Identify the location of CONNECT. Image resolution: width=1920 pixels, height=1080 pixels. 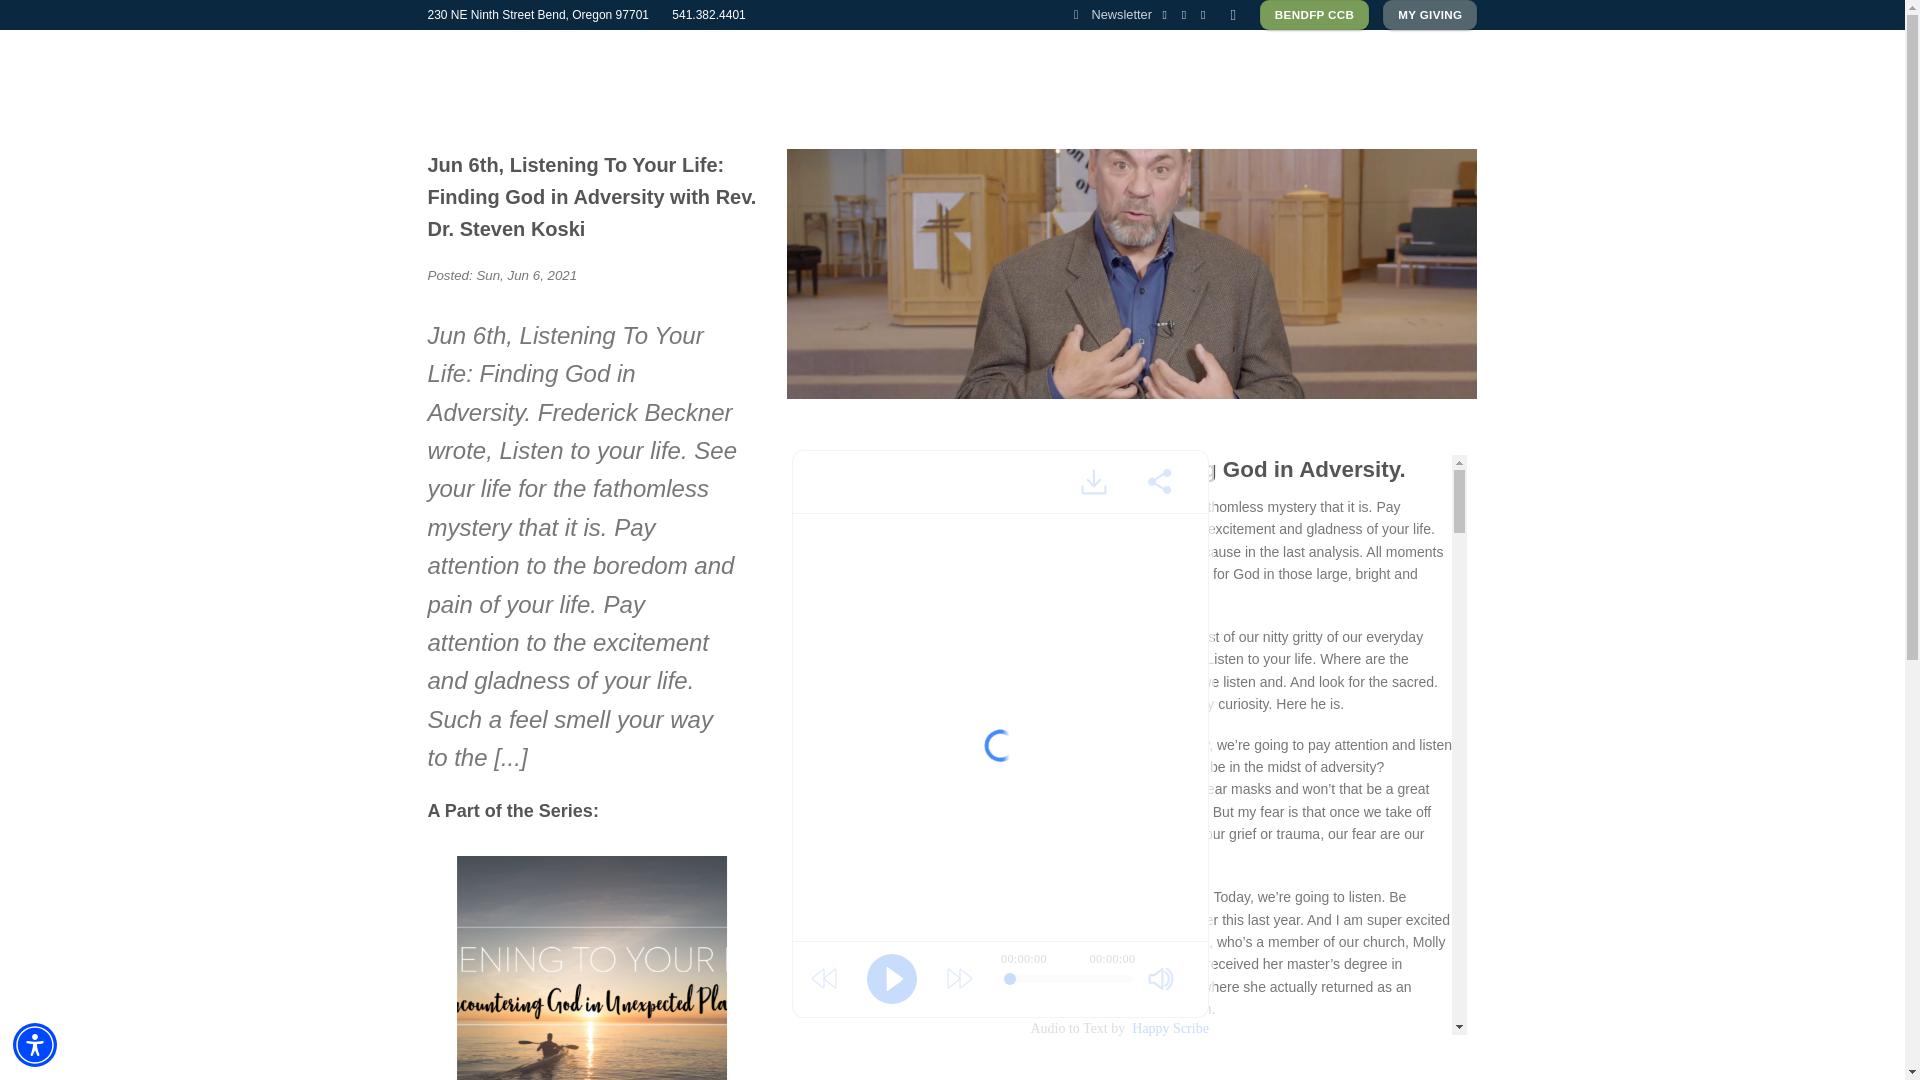
(986, 54).